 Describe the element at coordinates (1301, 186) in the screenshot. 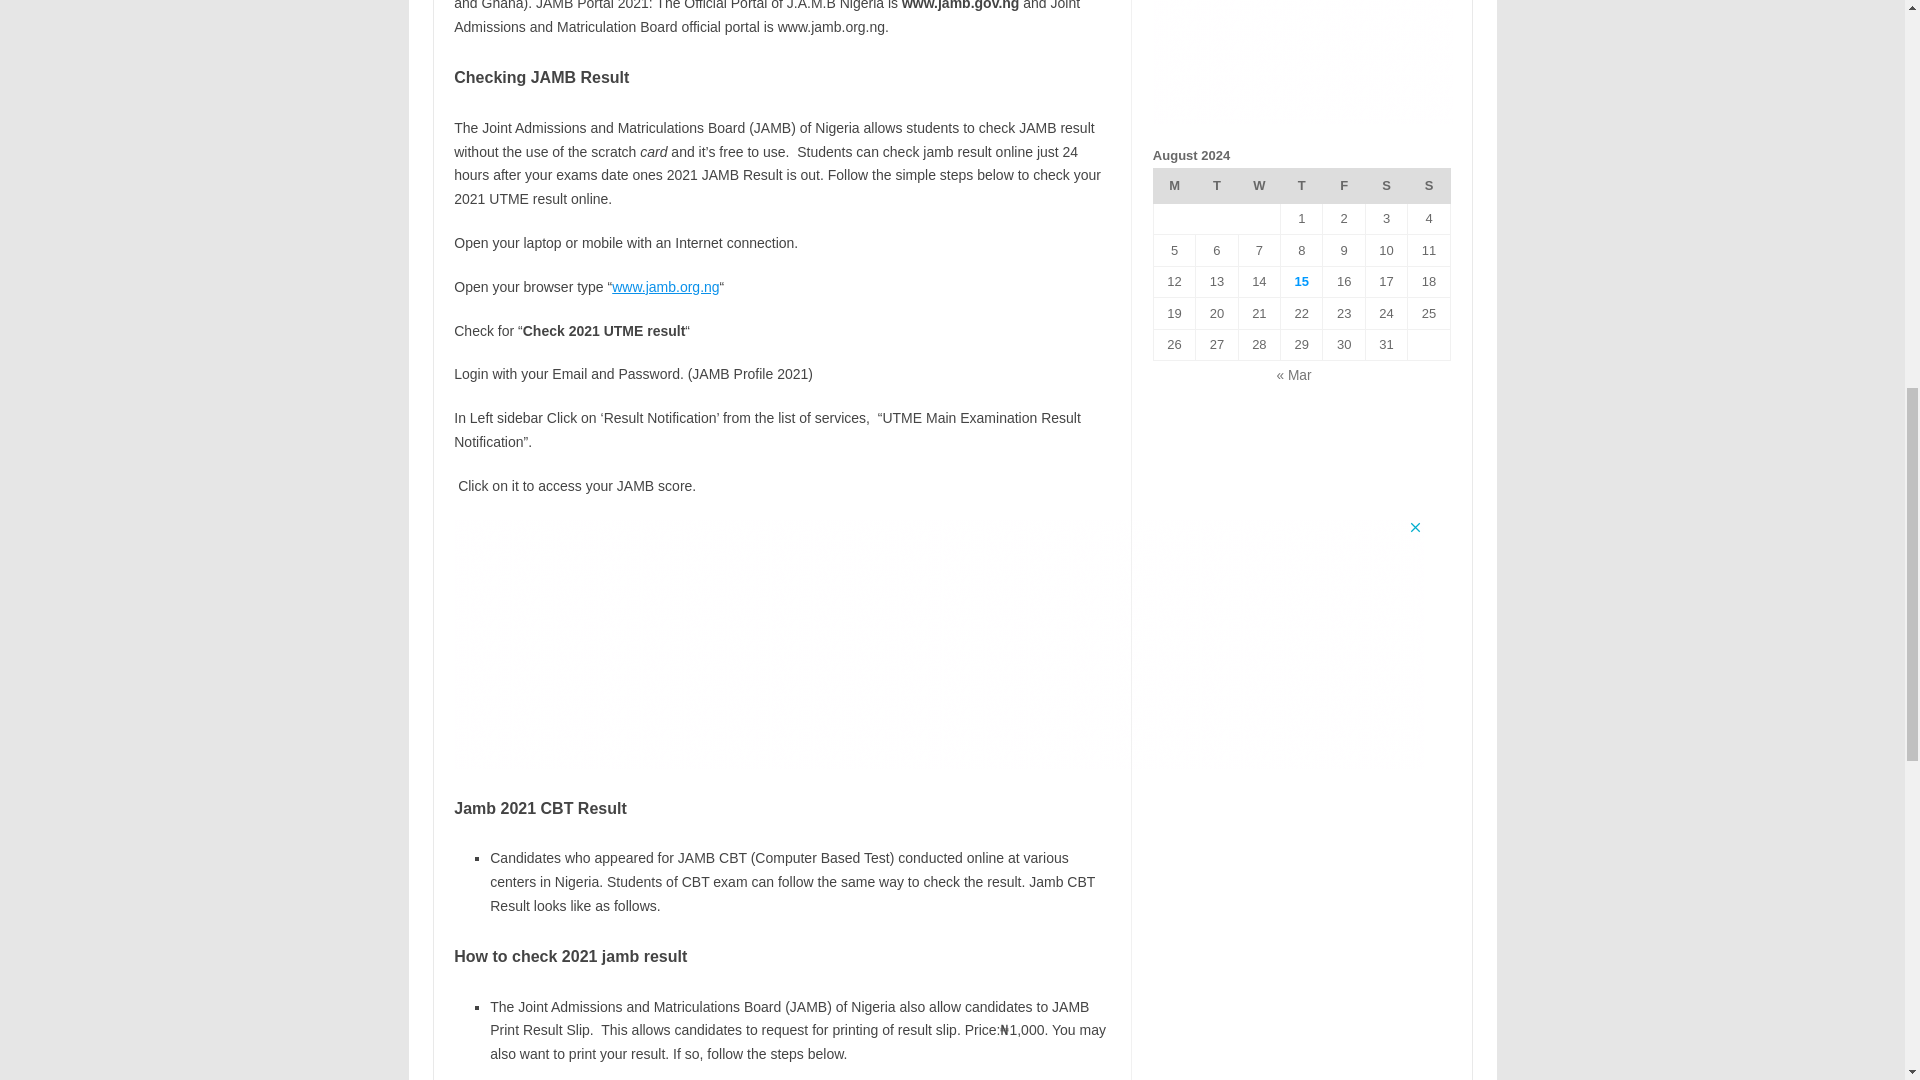

I see `Thursday` at that location.